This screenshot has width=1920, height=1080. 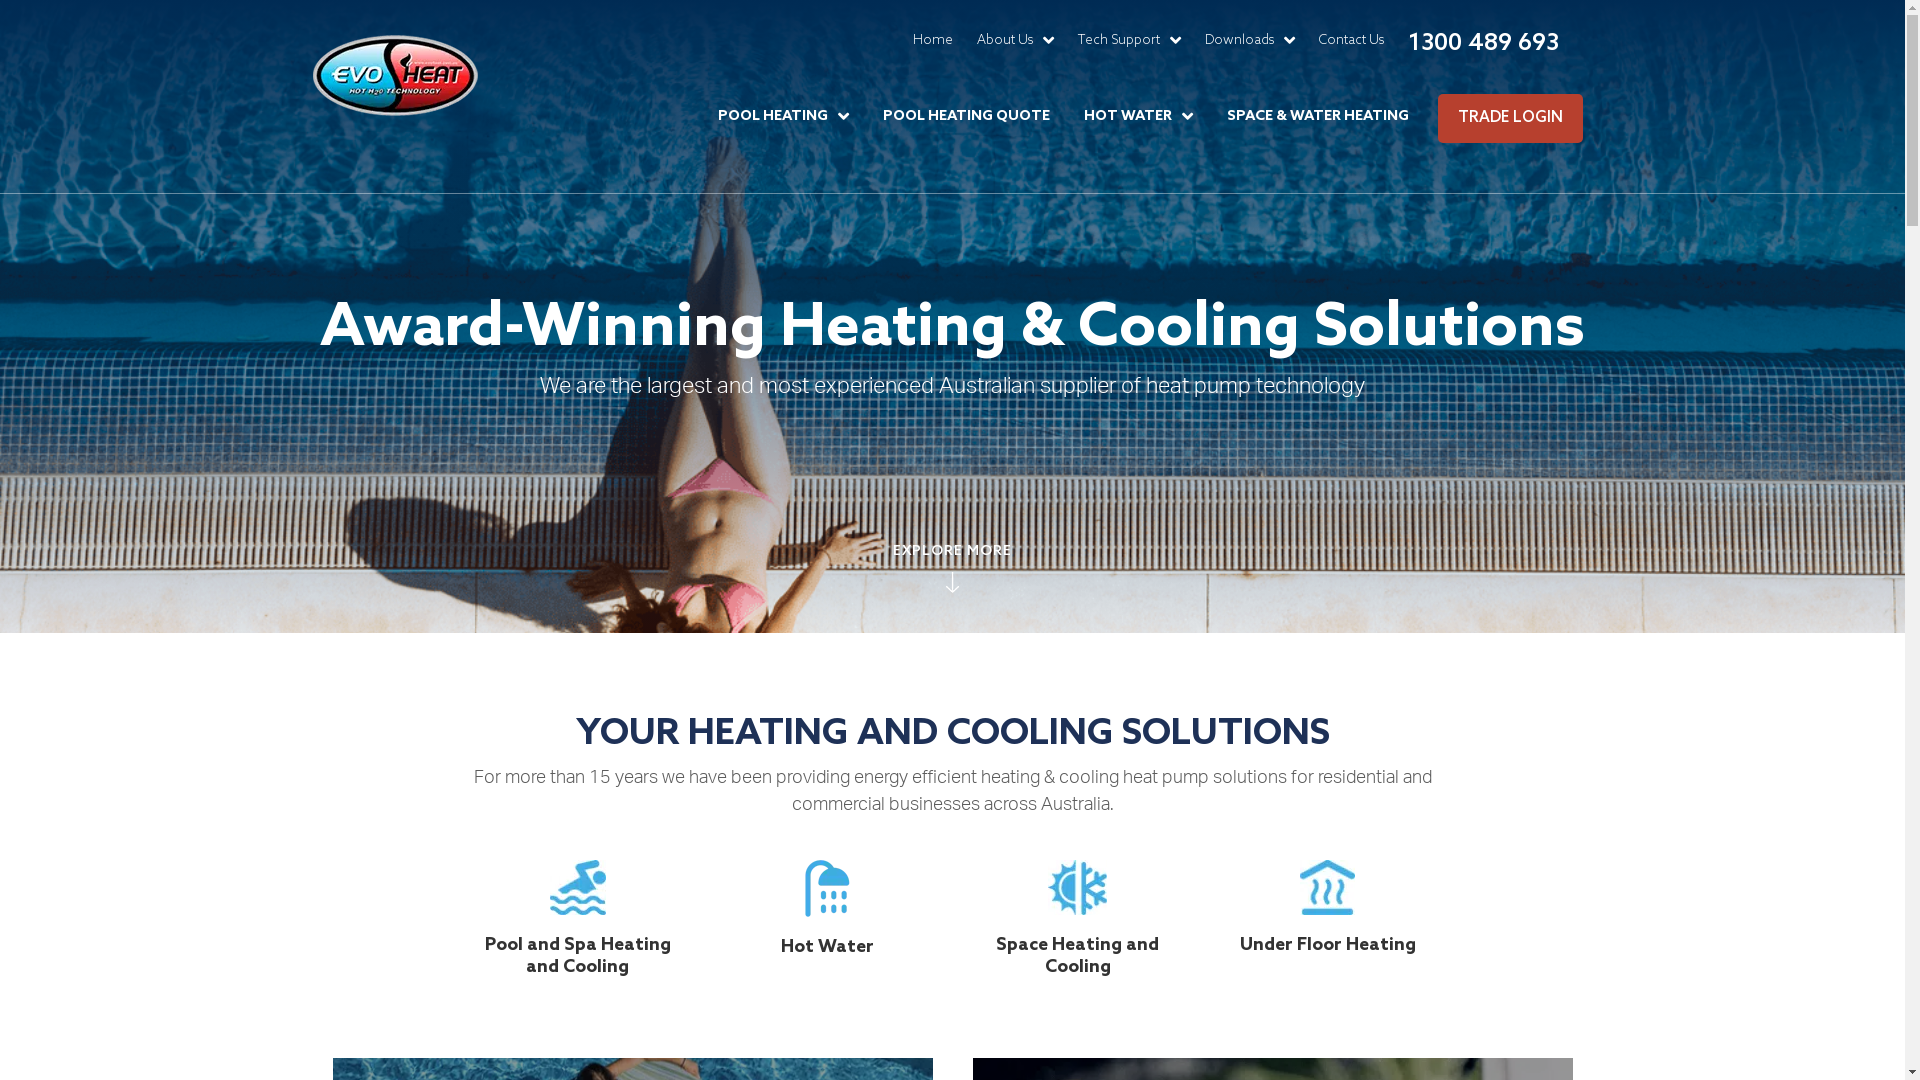 I want to click on TRADE LOGIN, so click(x=1510, y=118).